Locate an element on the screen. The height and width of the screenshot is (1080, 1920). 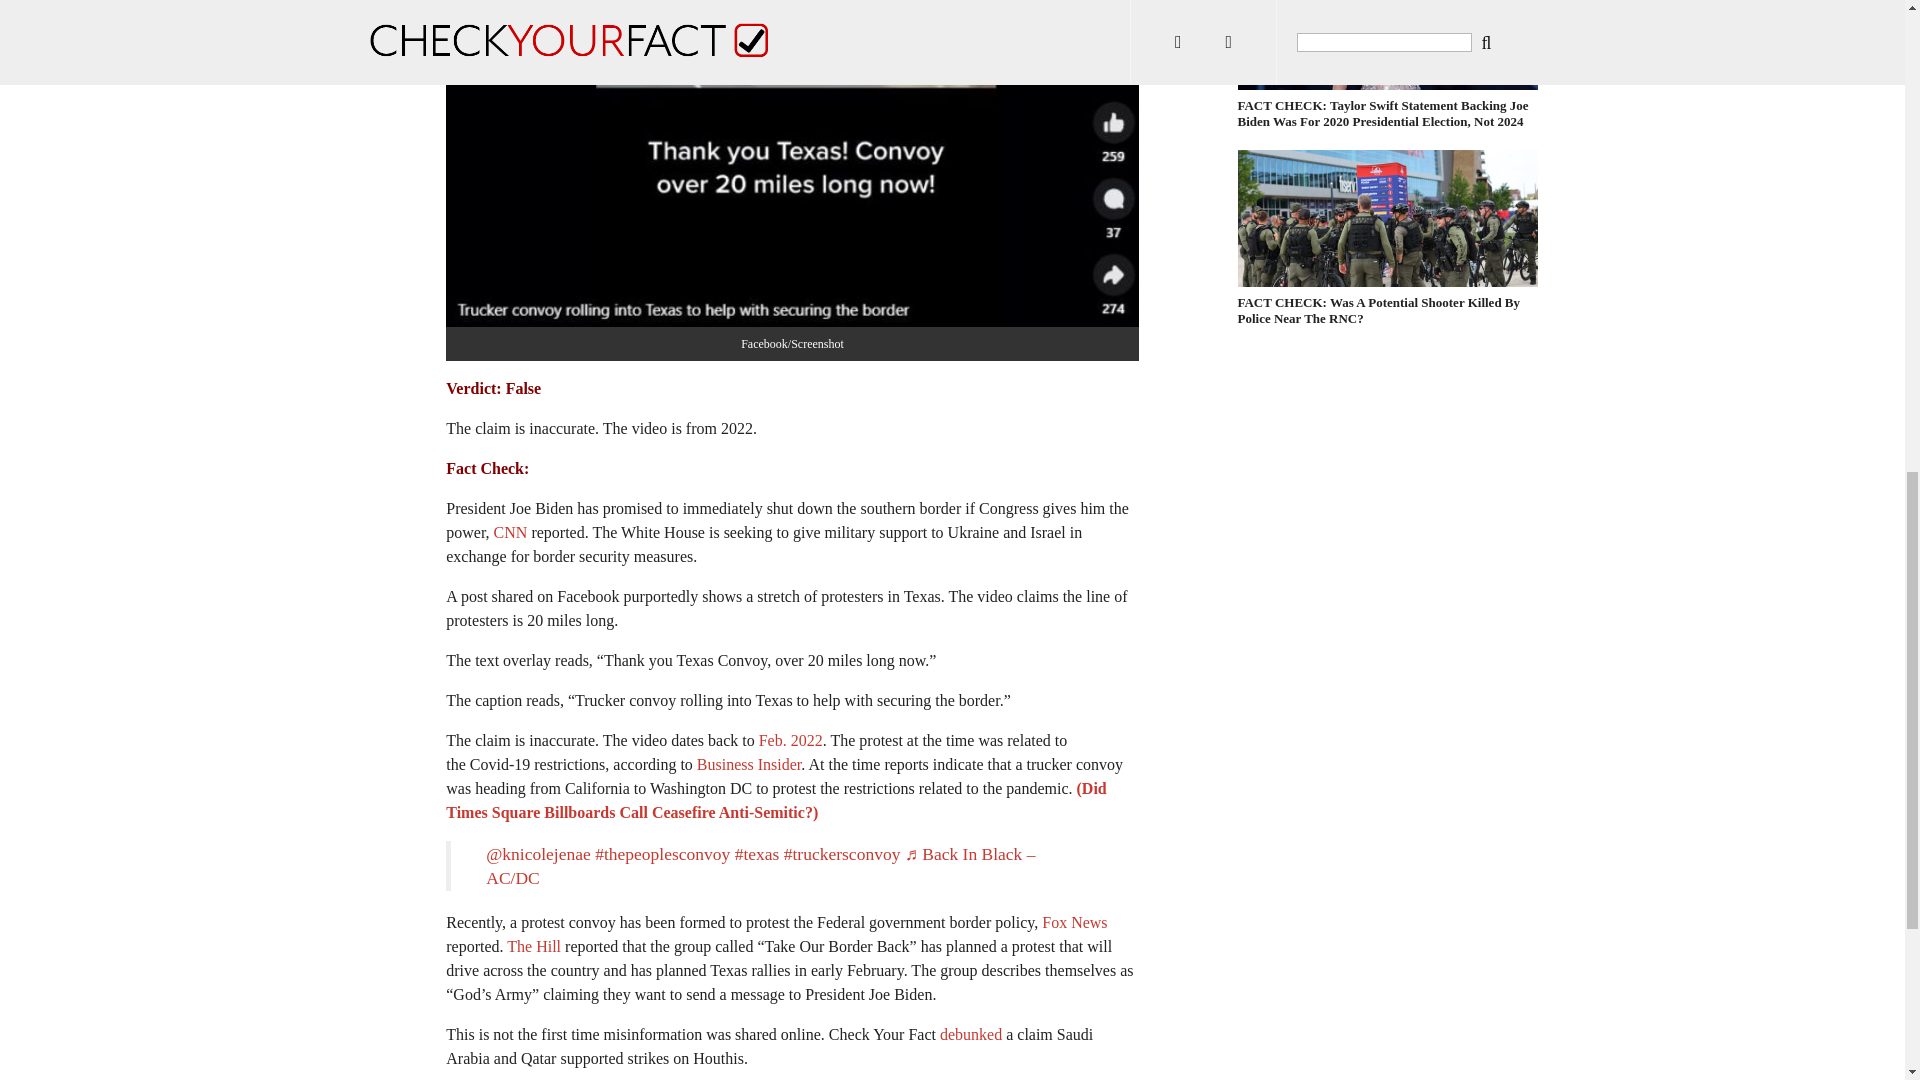
Close window is located at coordinates (24, 20).